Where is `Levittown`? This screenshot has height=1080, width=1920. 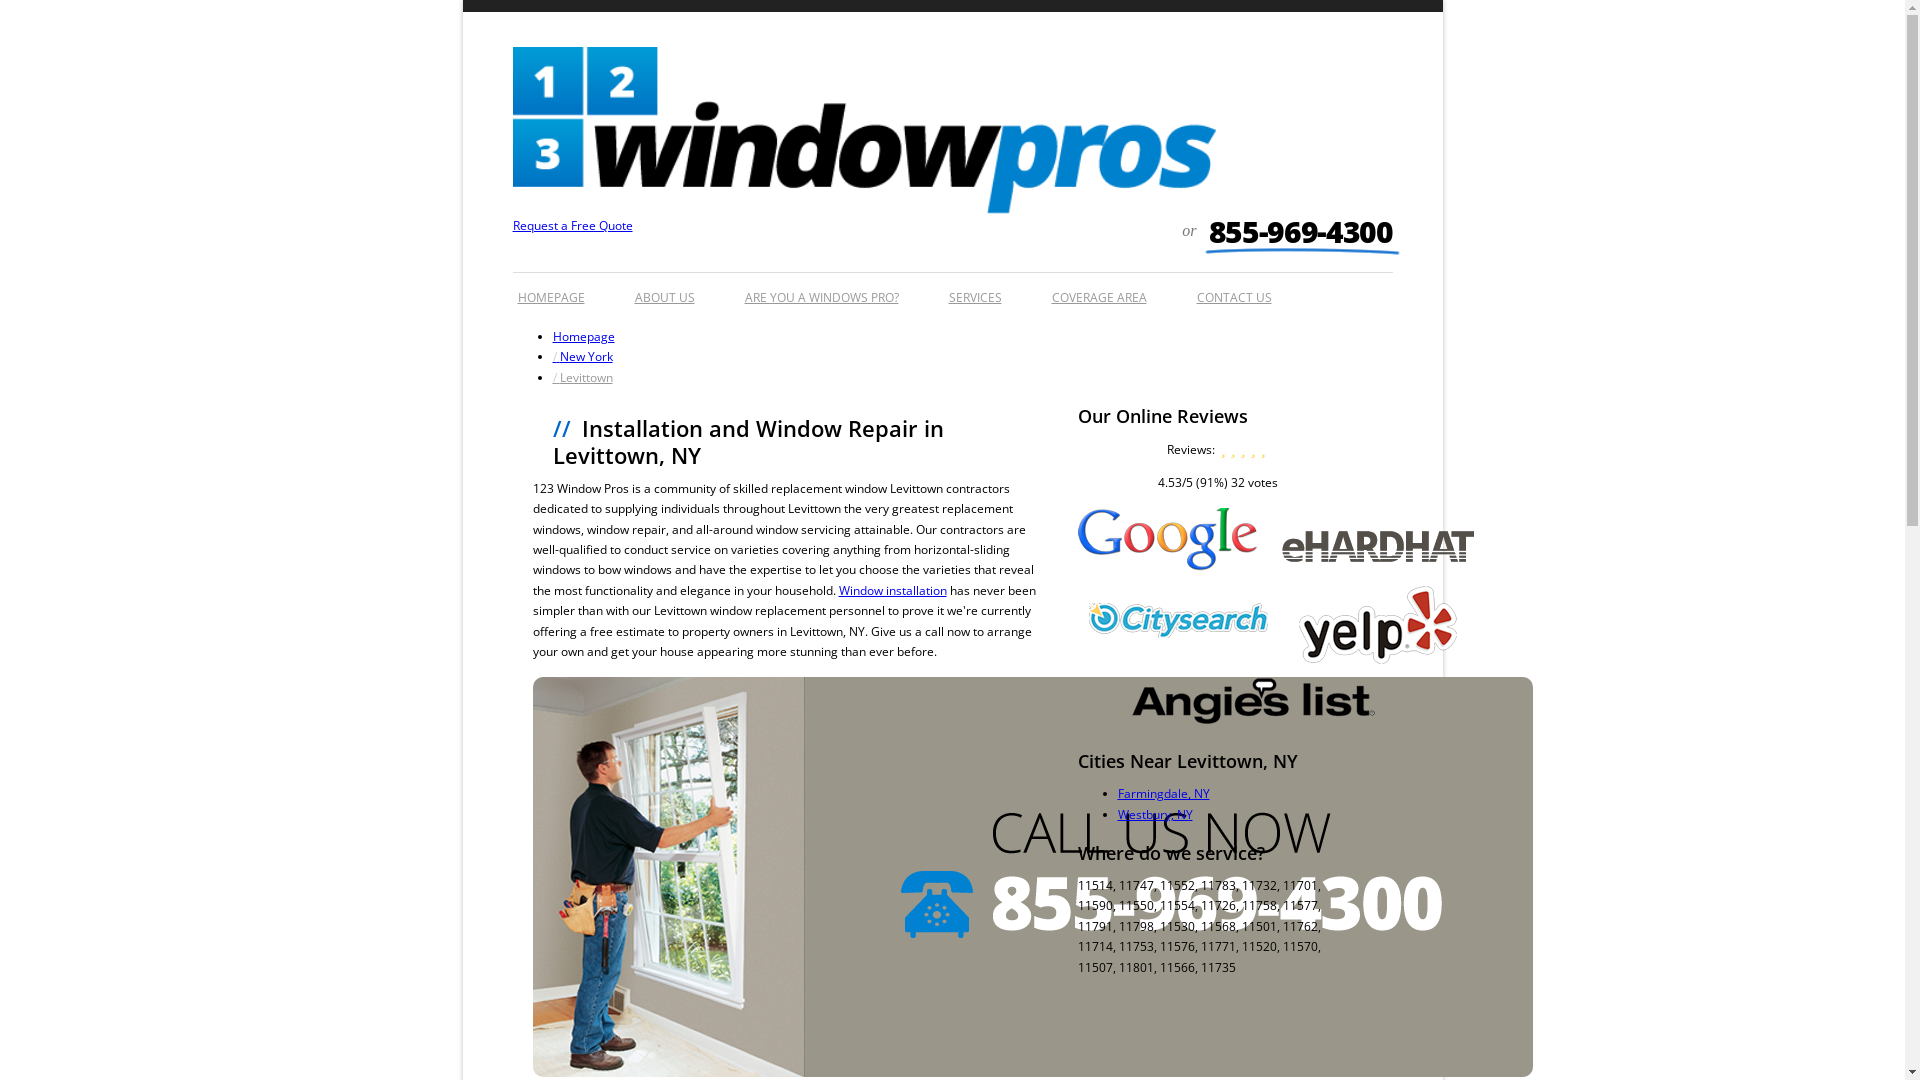 Levittown is located at coordinates (582, 378).